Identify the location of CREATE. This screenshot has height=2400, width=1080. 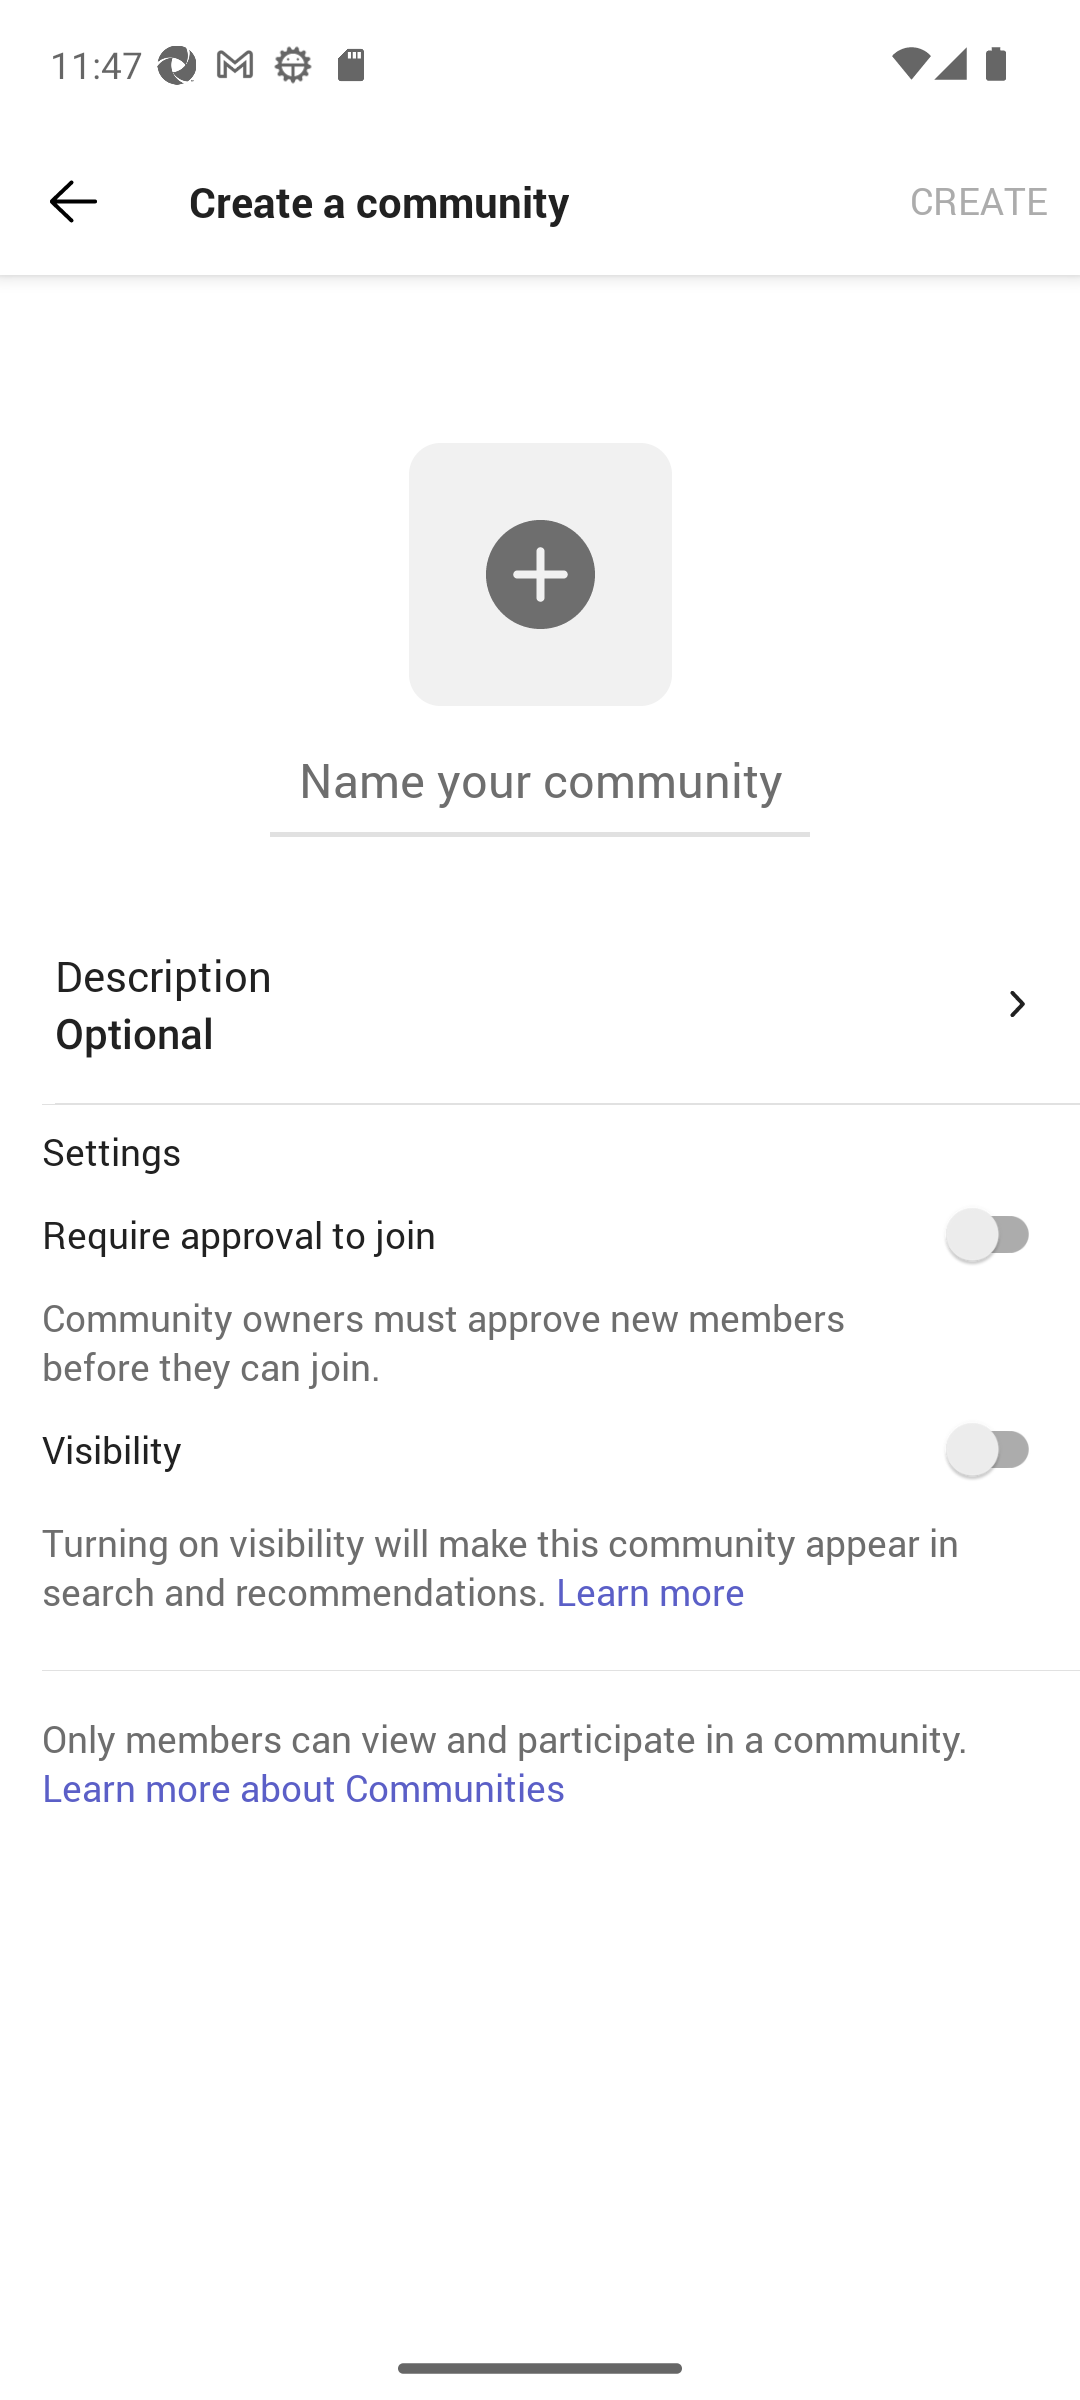
(979, 202).